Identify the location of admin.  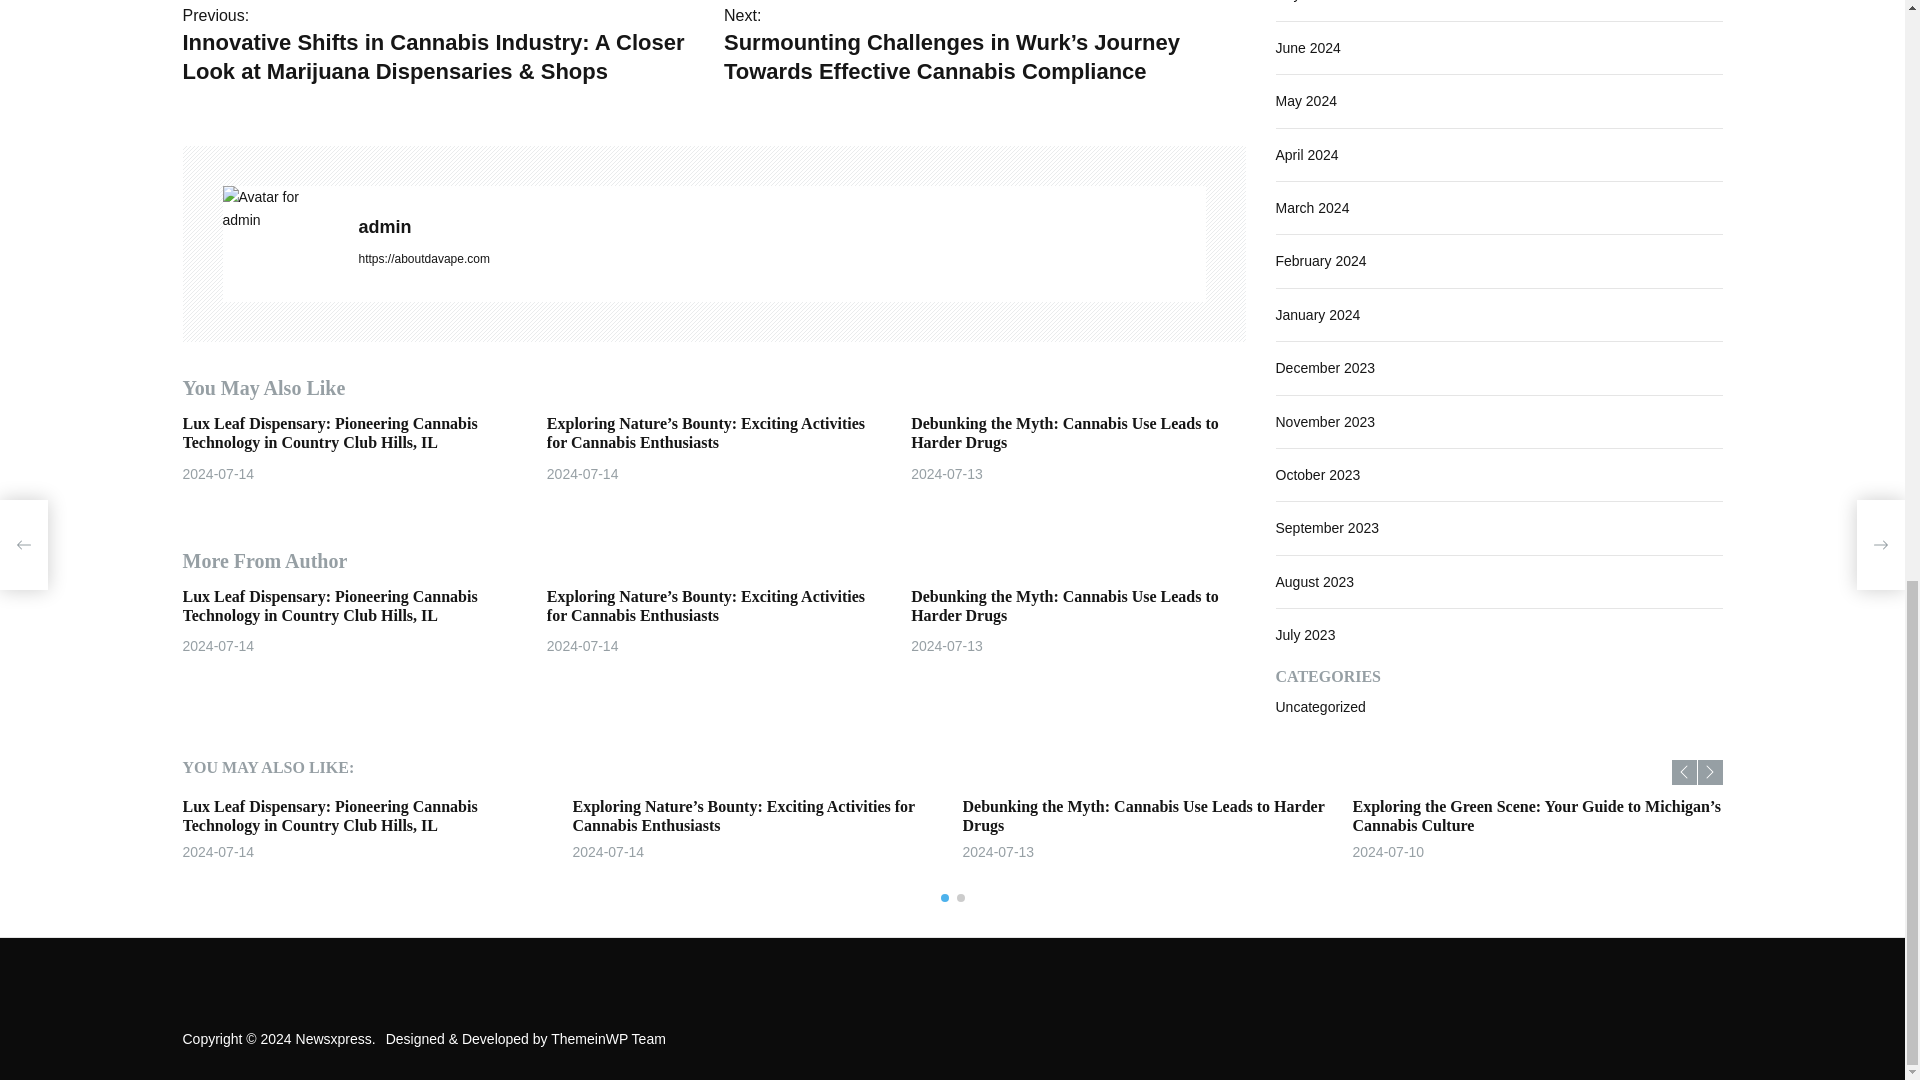
(280, 208).